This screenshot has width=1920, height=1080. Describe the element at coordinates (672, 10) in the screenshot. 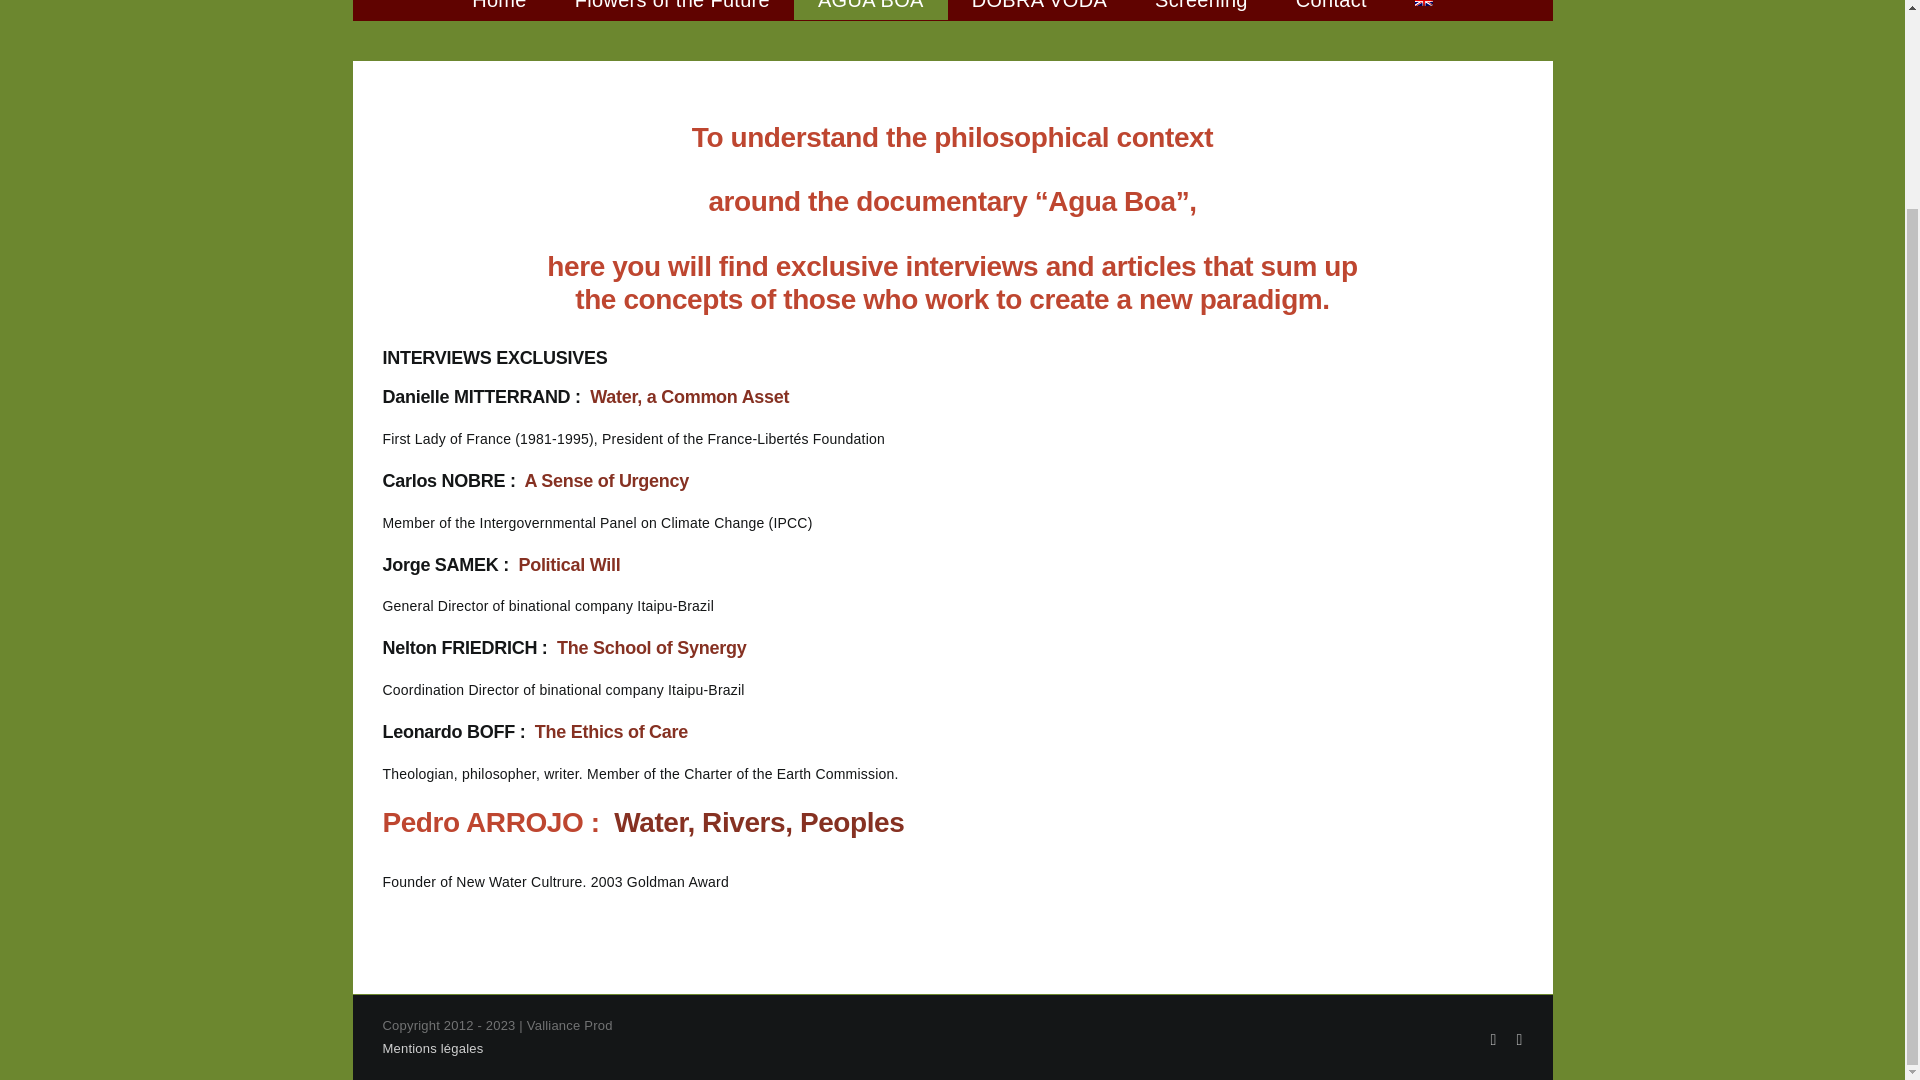

I see `Flowers of the Future` at that location.